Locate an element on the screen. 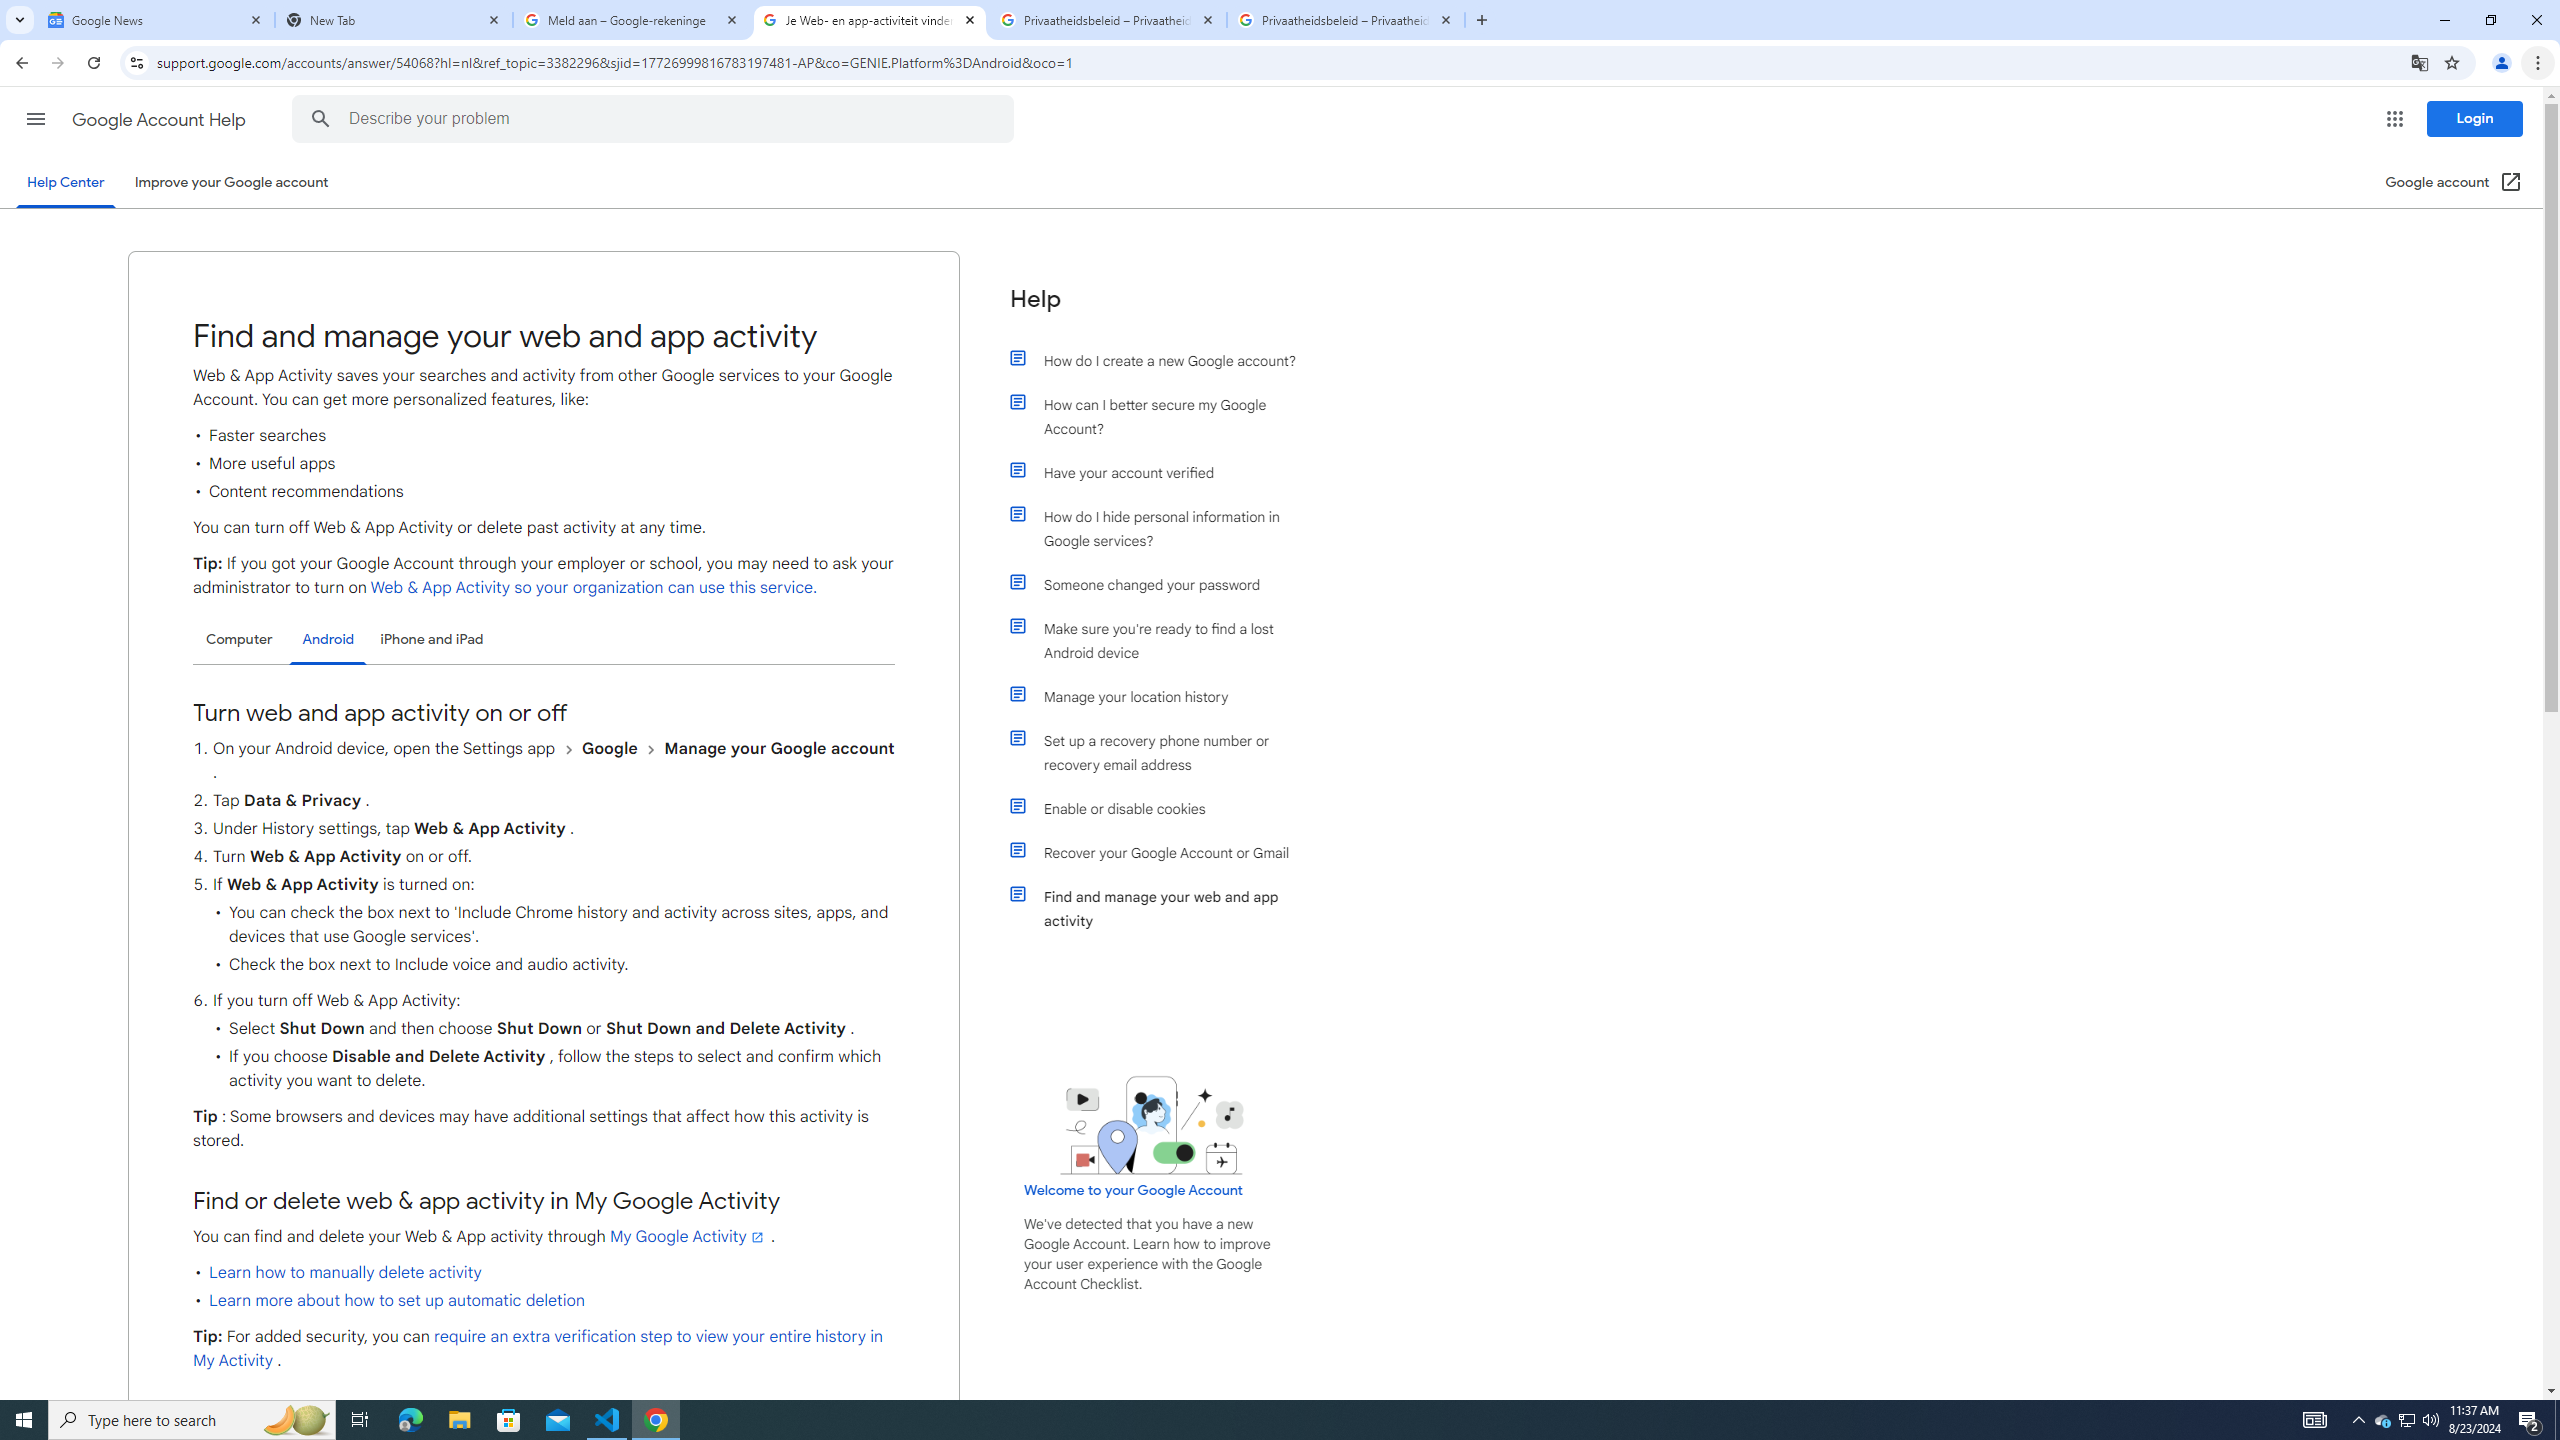  Translate this page is located at coordinates (2420, 62).